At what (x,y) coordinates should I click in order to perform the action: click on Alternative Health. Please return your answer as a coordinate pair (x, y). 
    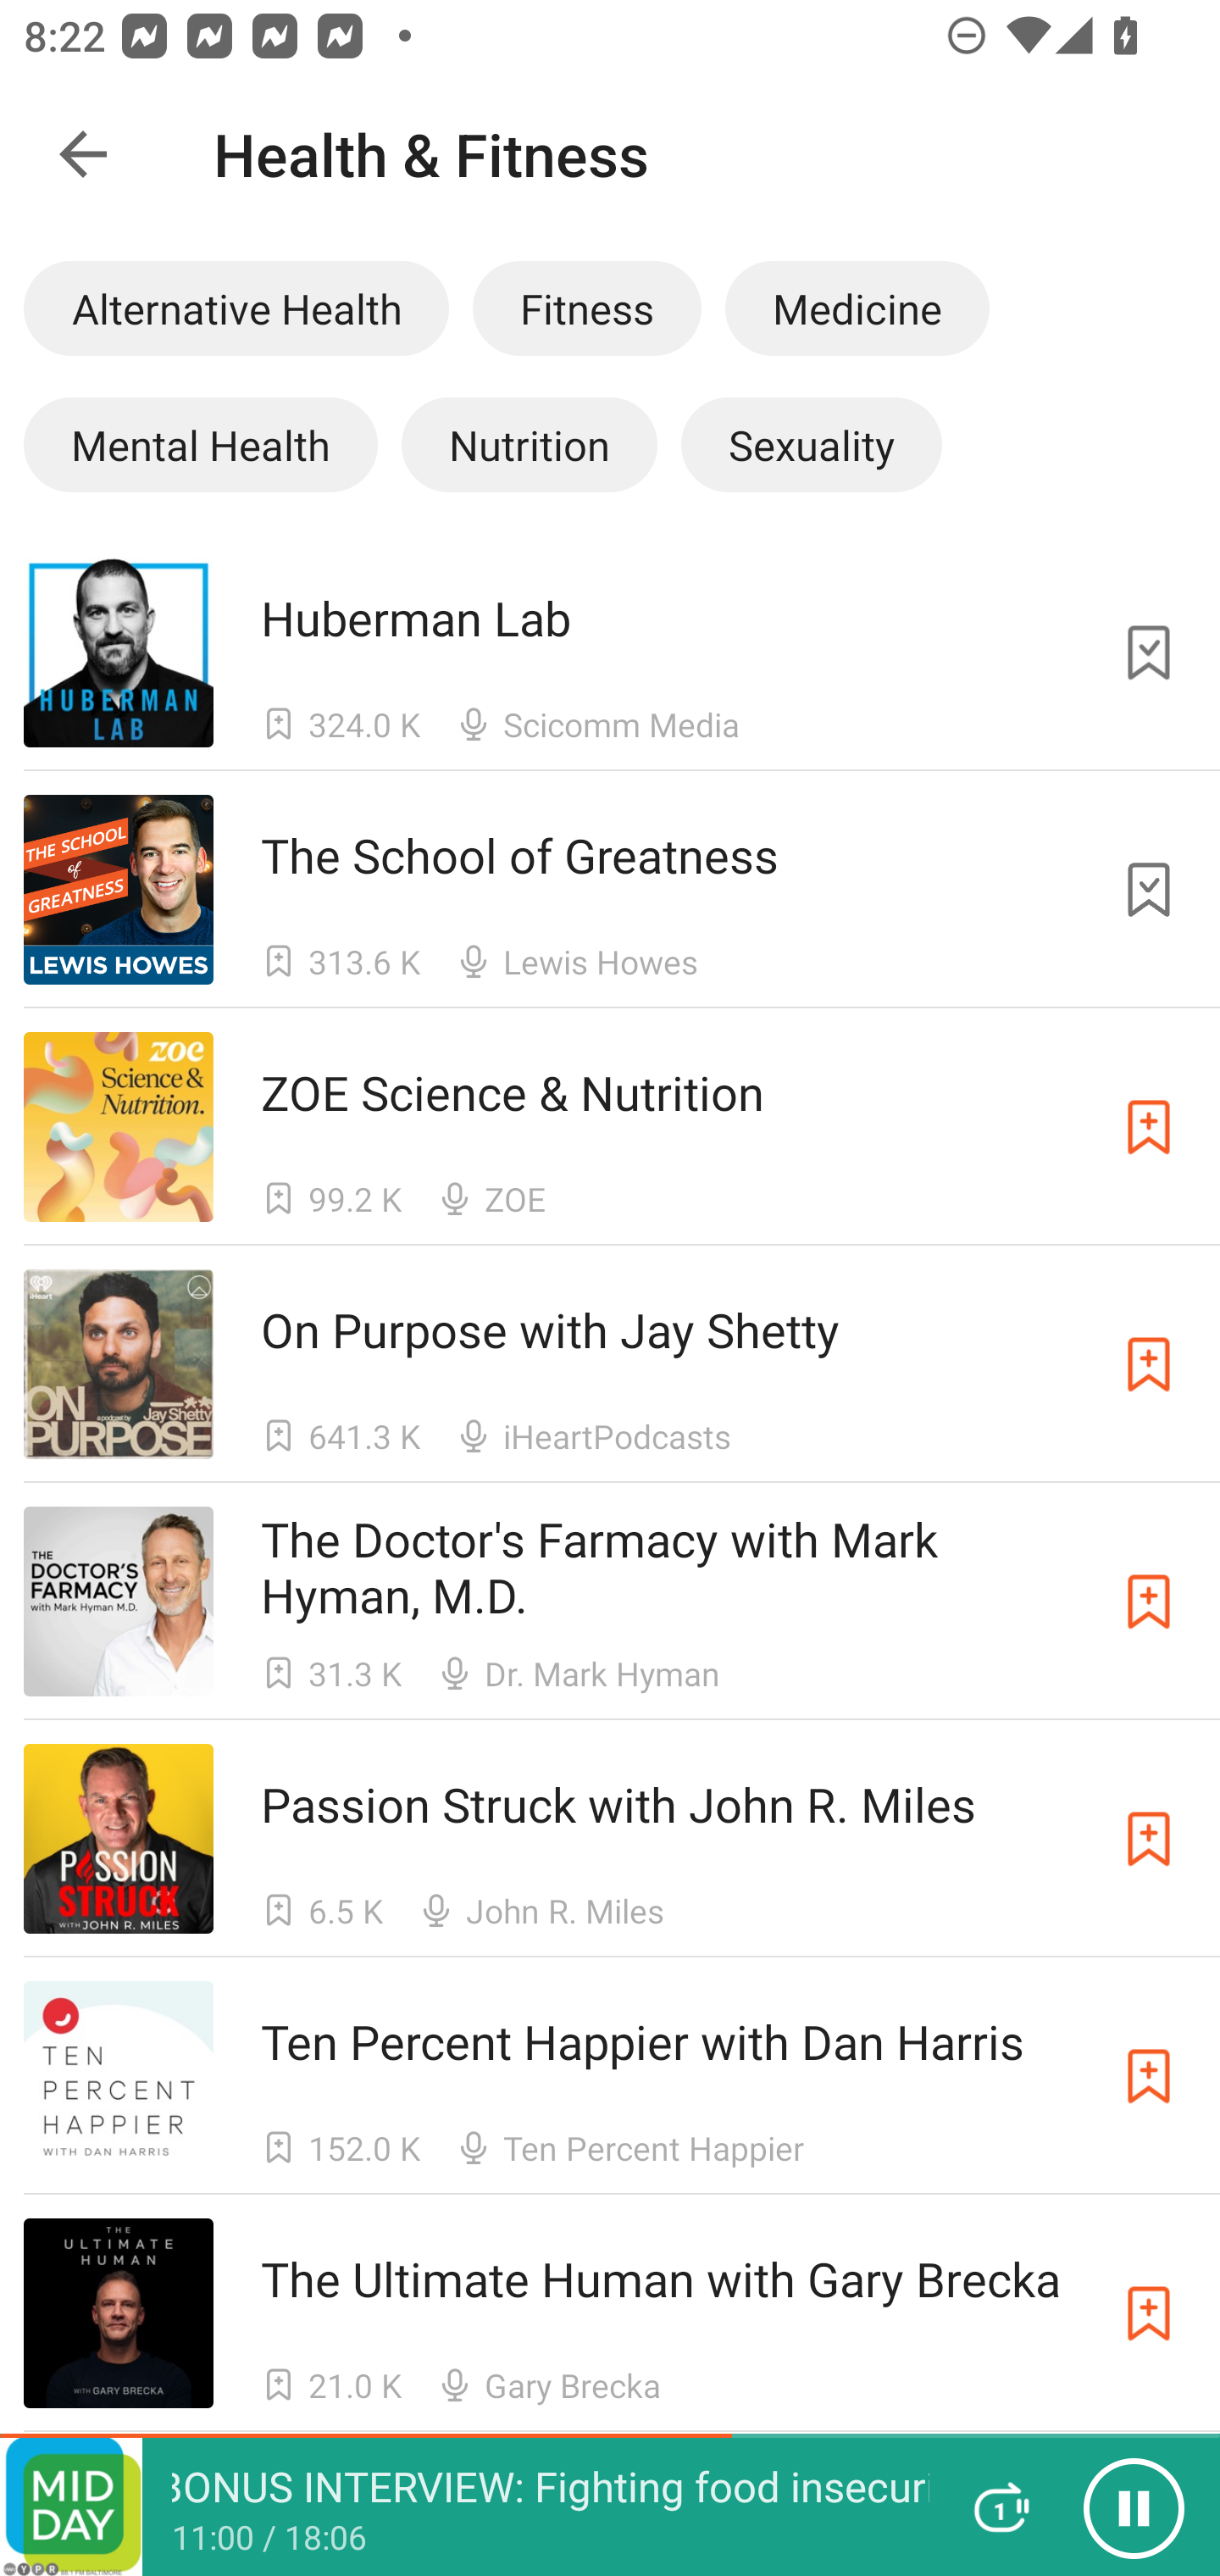
    Looking at the image, I should click on (236, 308).